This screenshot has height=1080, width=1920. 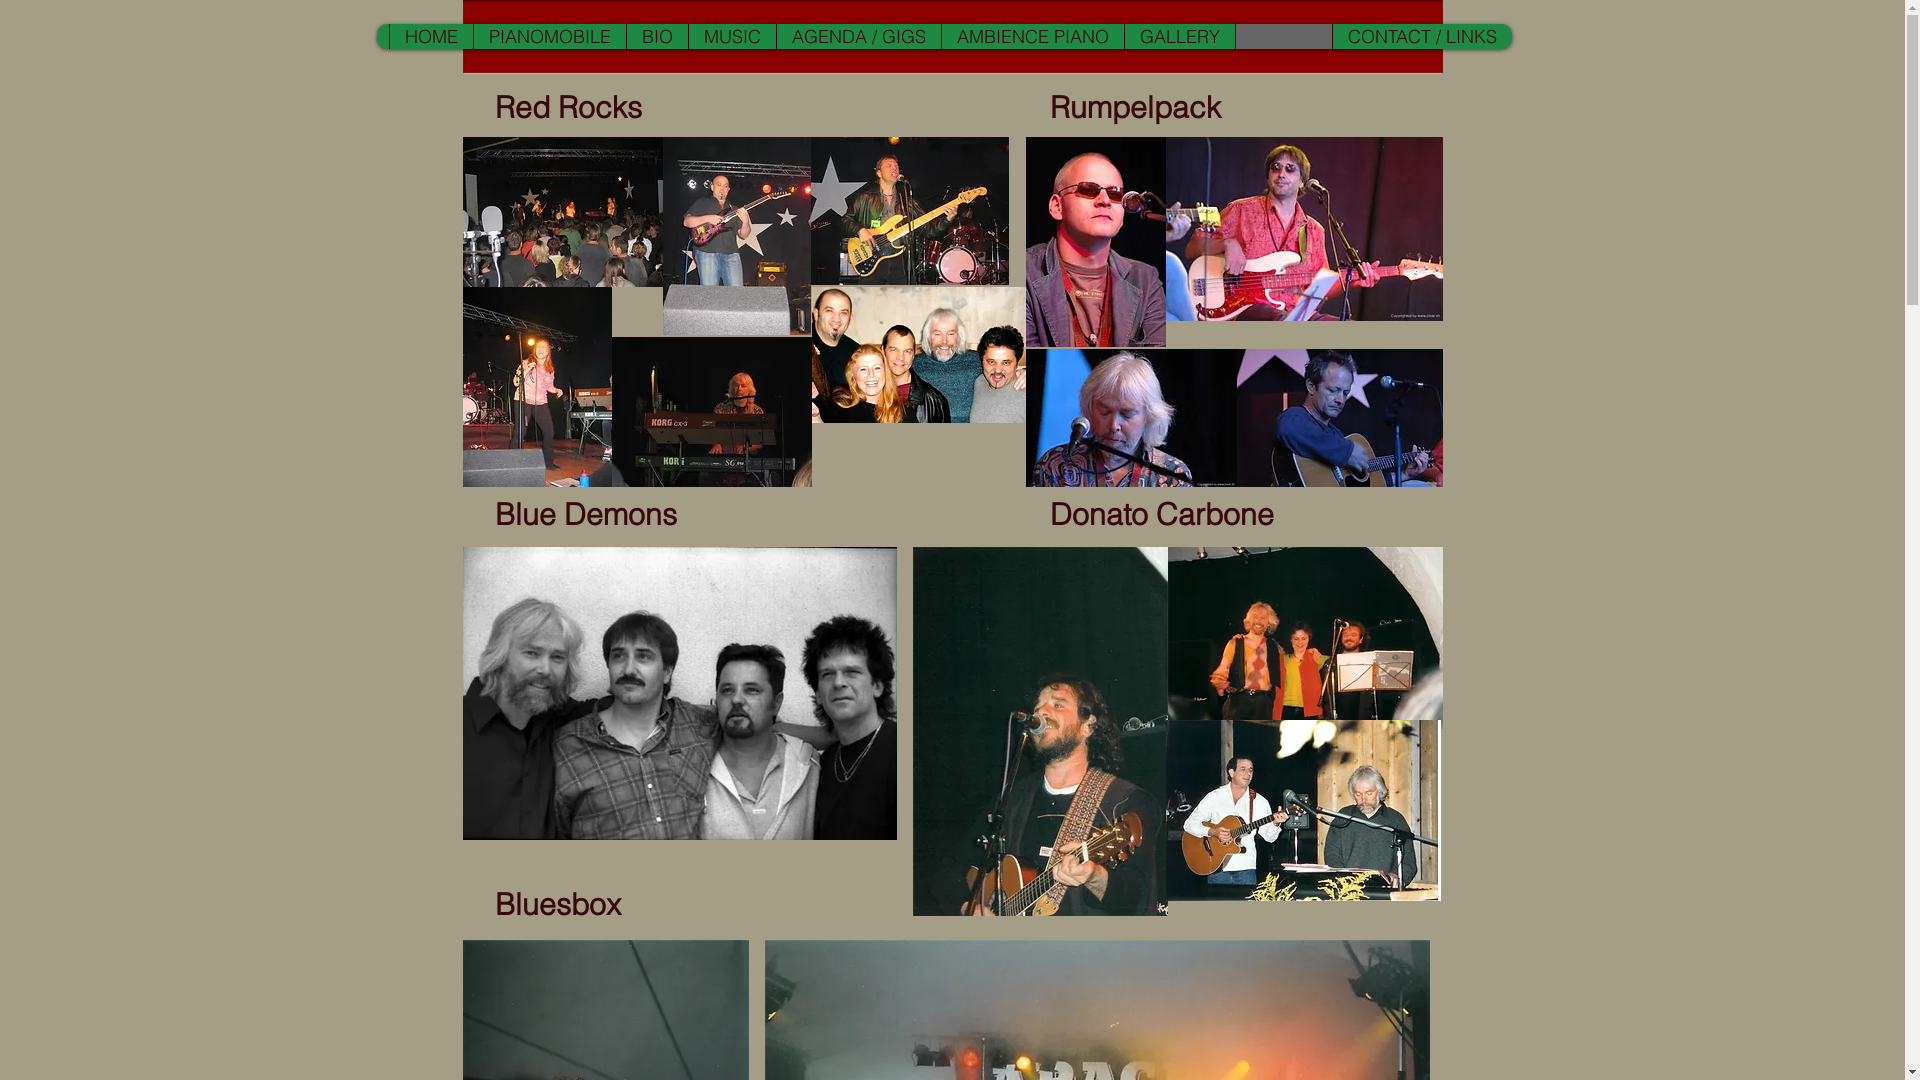 I want to click on image001.jpg, so click(x=919, y=355).